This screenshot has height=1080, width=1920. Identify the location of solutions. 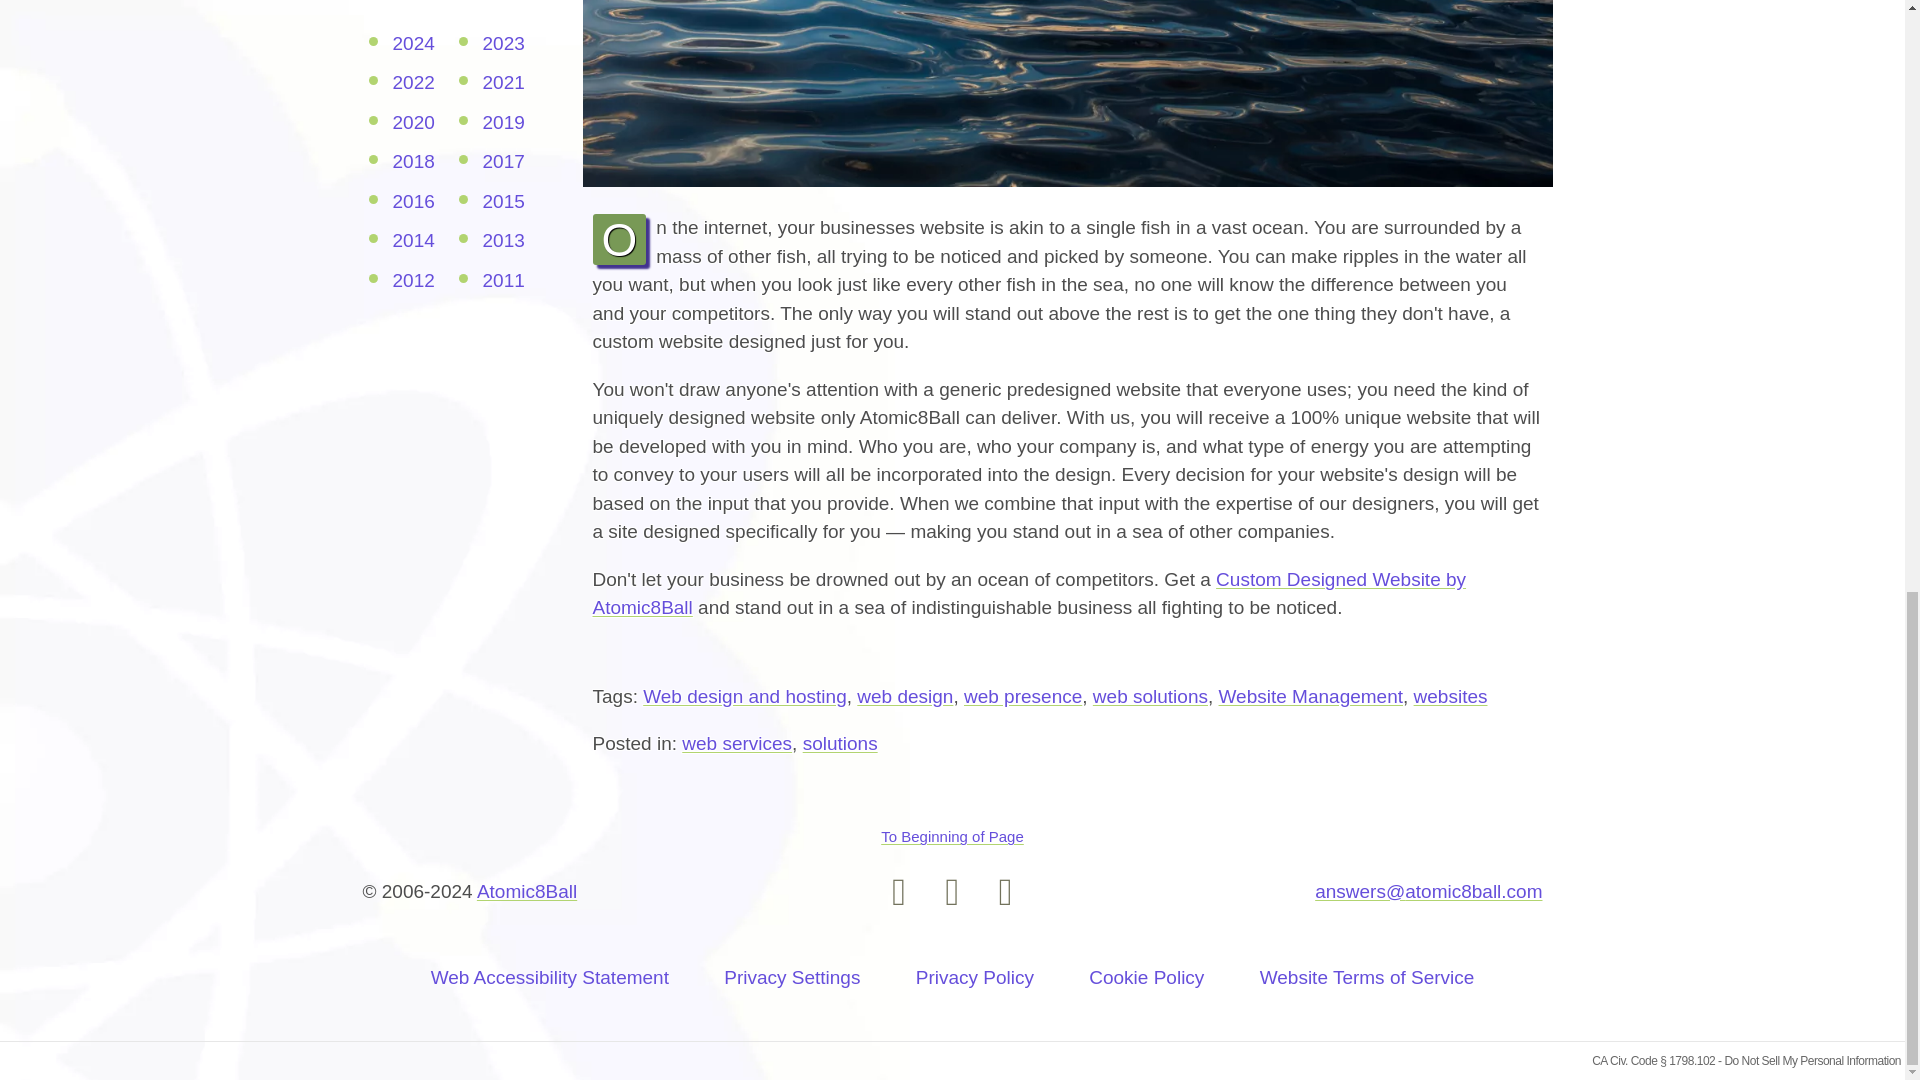
(840, 743).